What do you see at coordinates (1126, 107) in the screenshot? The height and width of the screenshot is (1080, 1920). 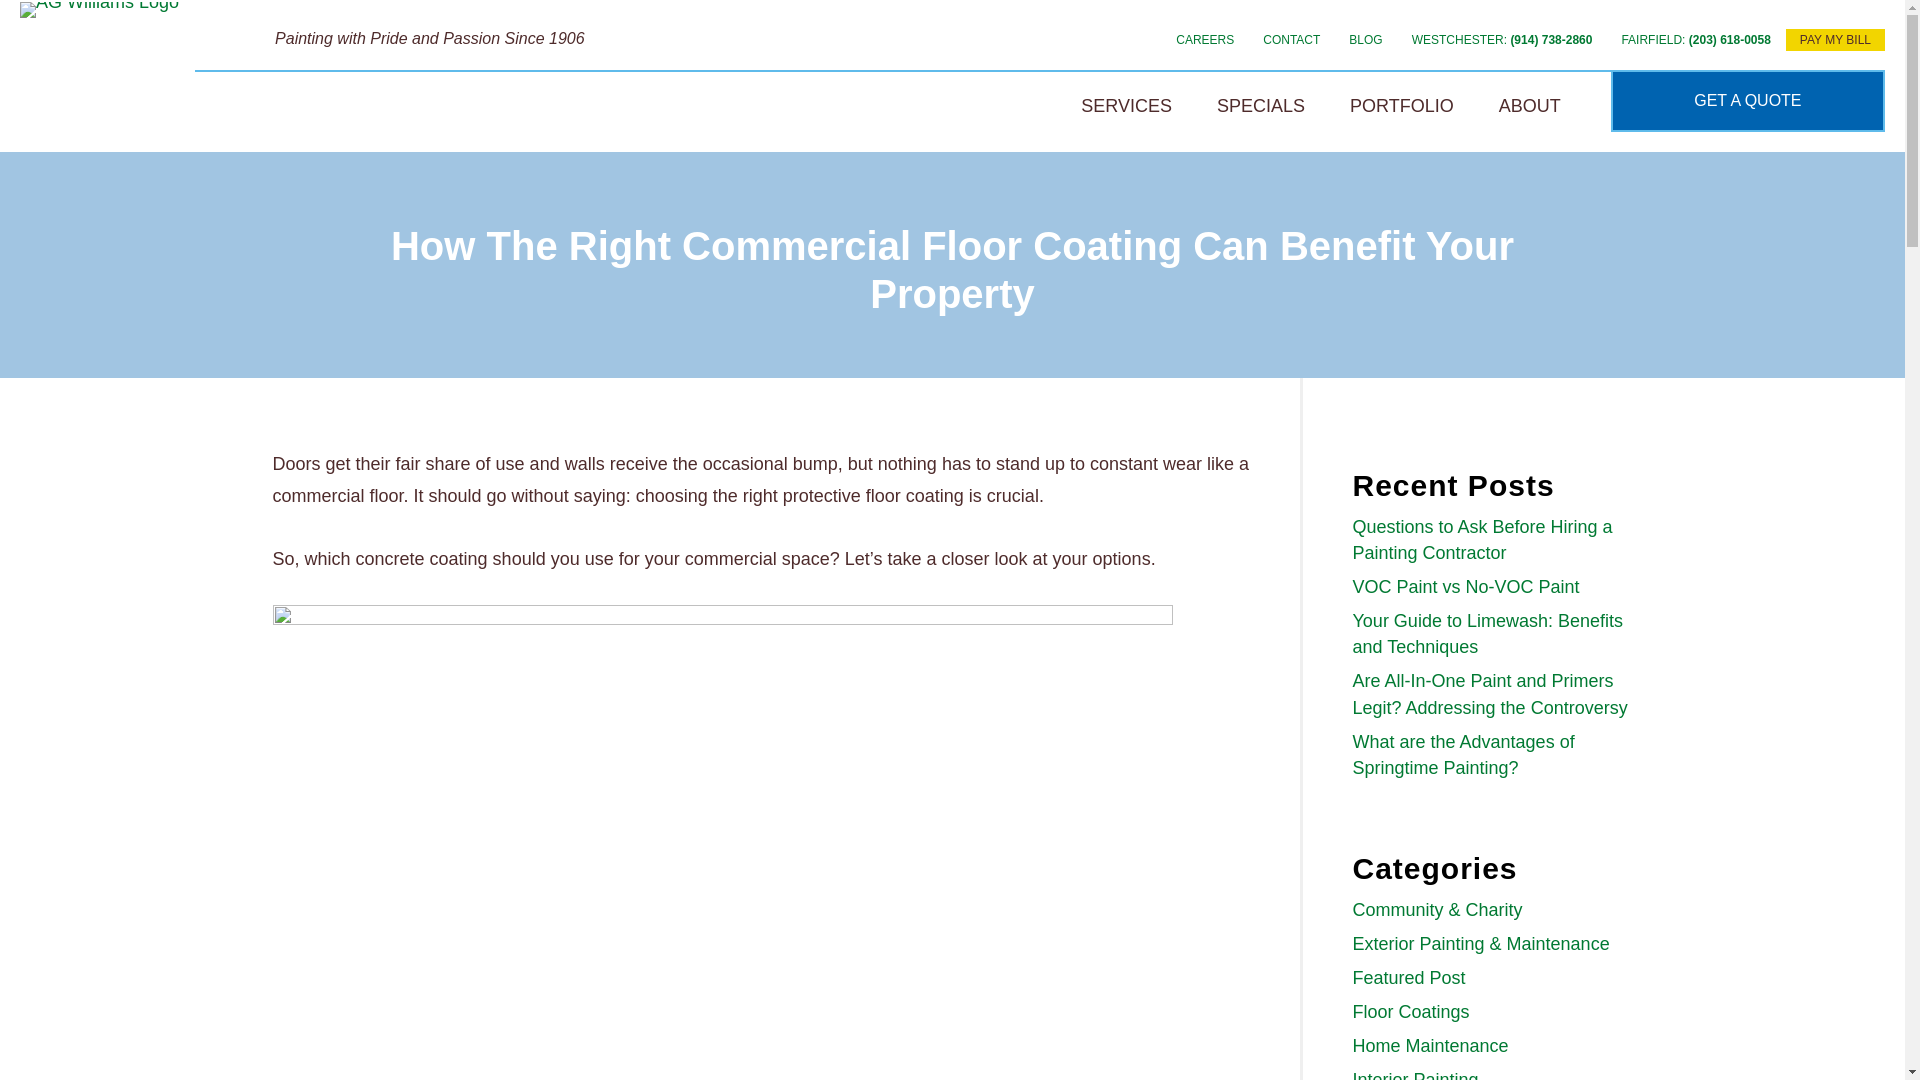 I see `SERVICES` at bounding box center [1126, 107].